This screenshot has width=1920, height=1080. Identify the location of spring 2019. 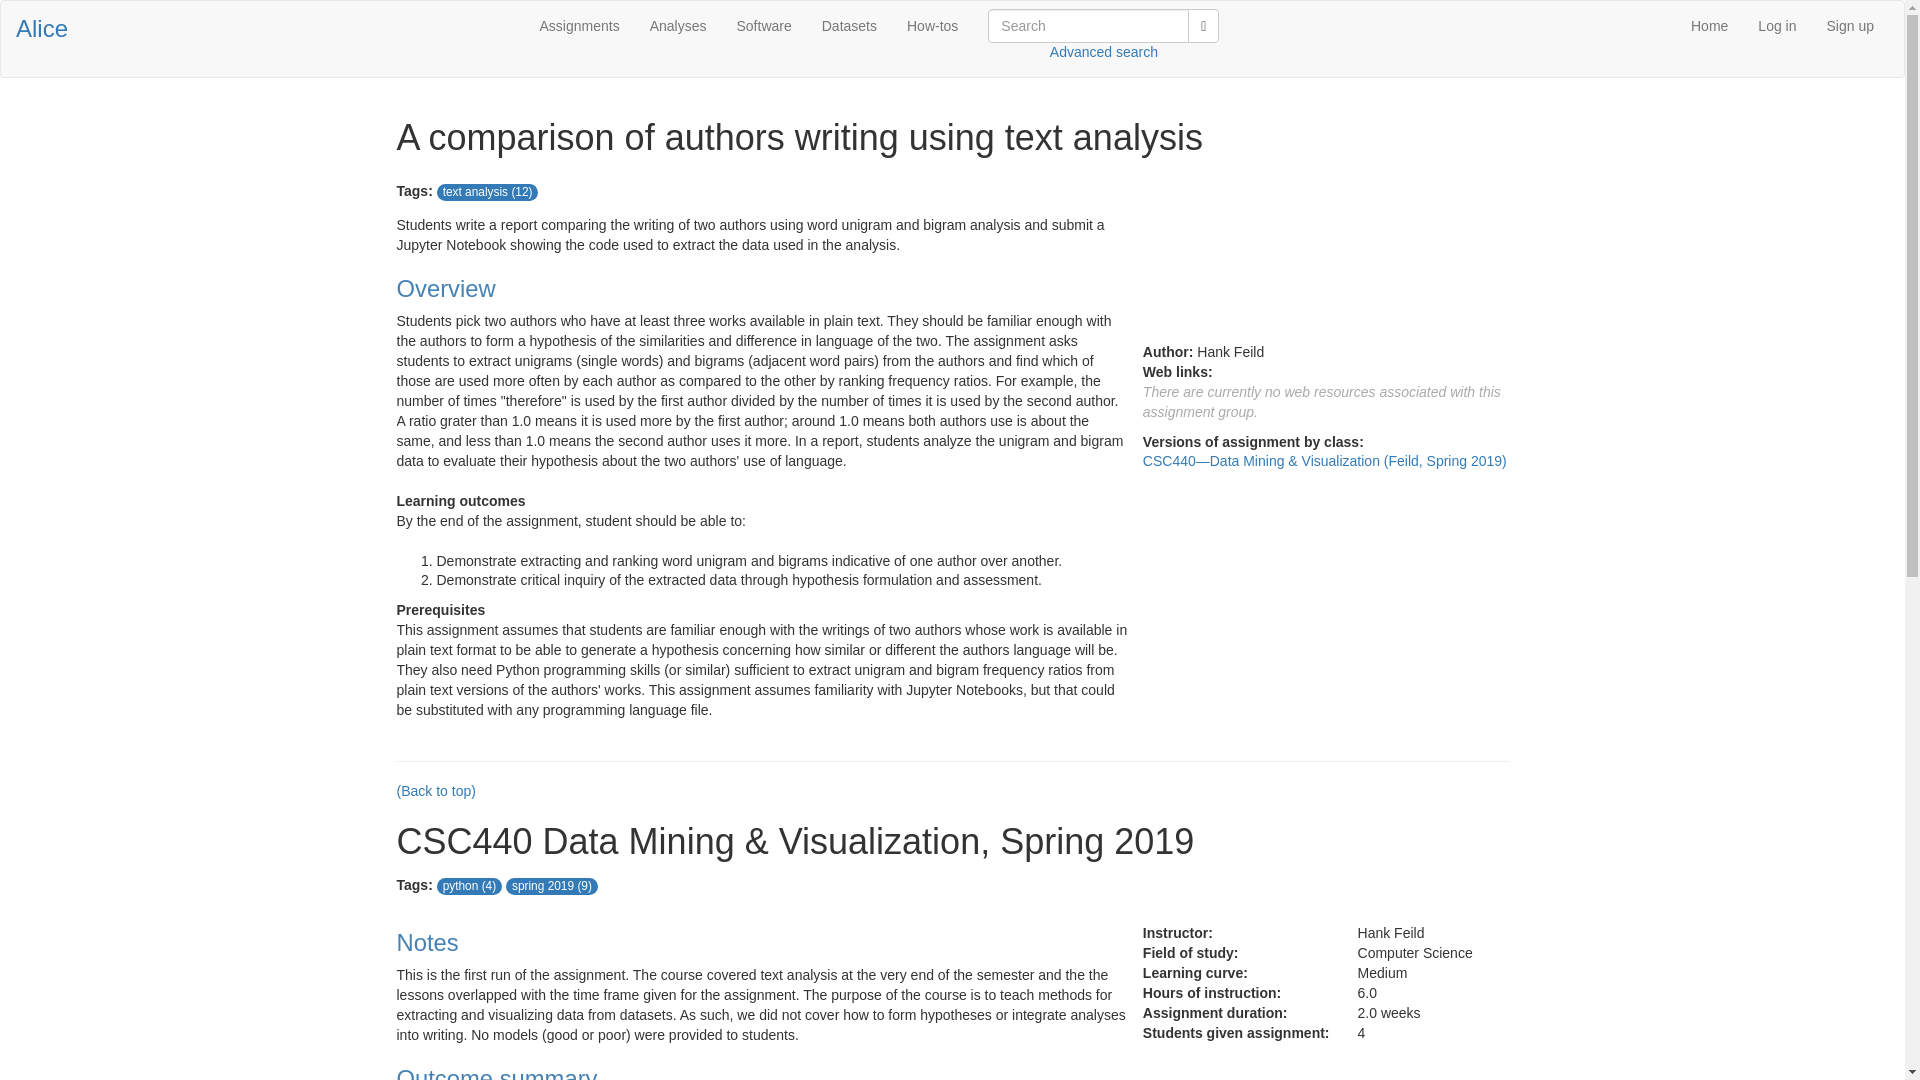
(543, 886).